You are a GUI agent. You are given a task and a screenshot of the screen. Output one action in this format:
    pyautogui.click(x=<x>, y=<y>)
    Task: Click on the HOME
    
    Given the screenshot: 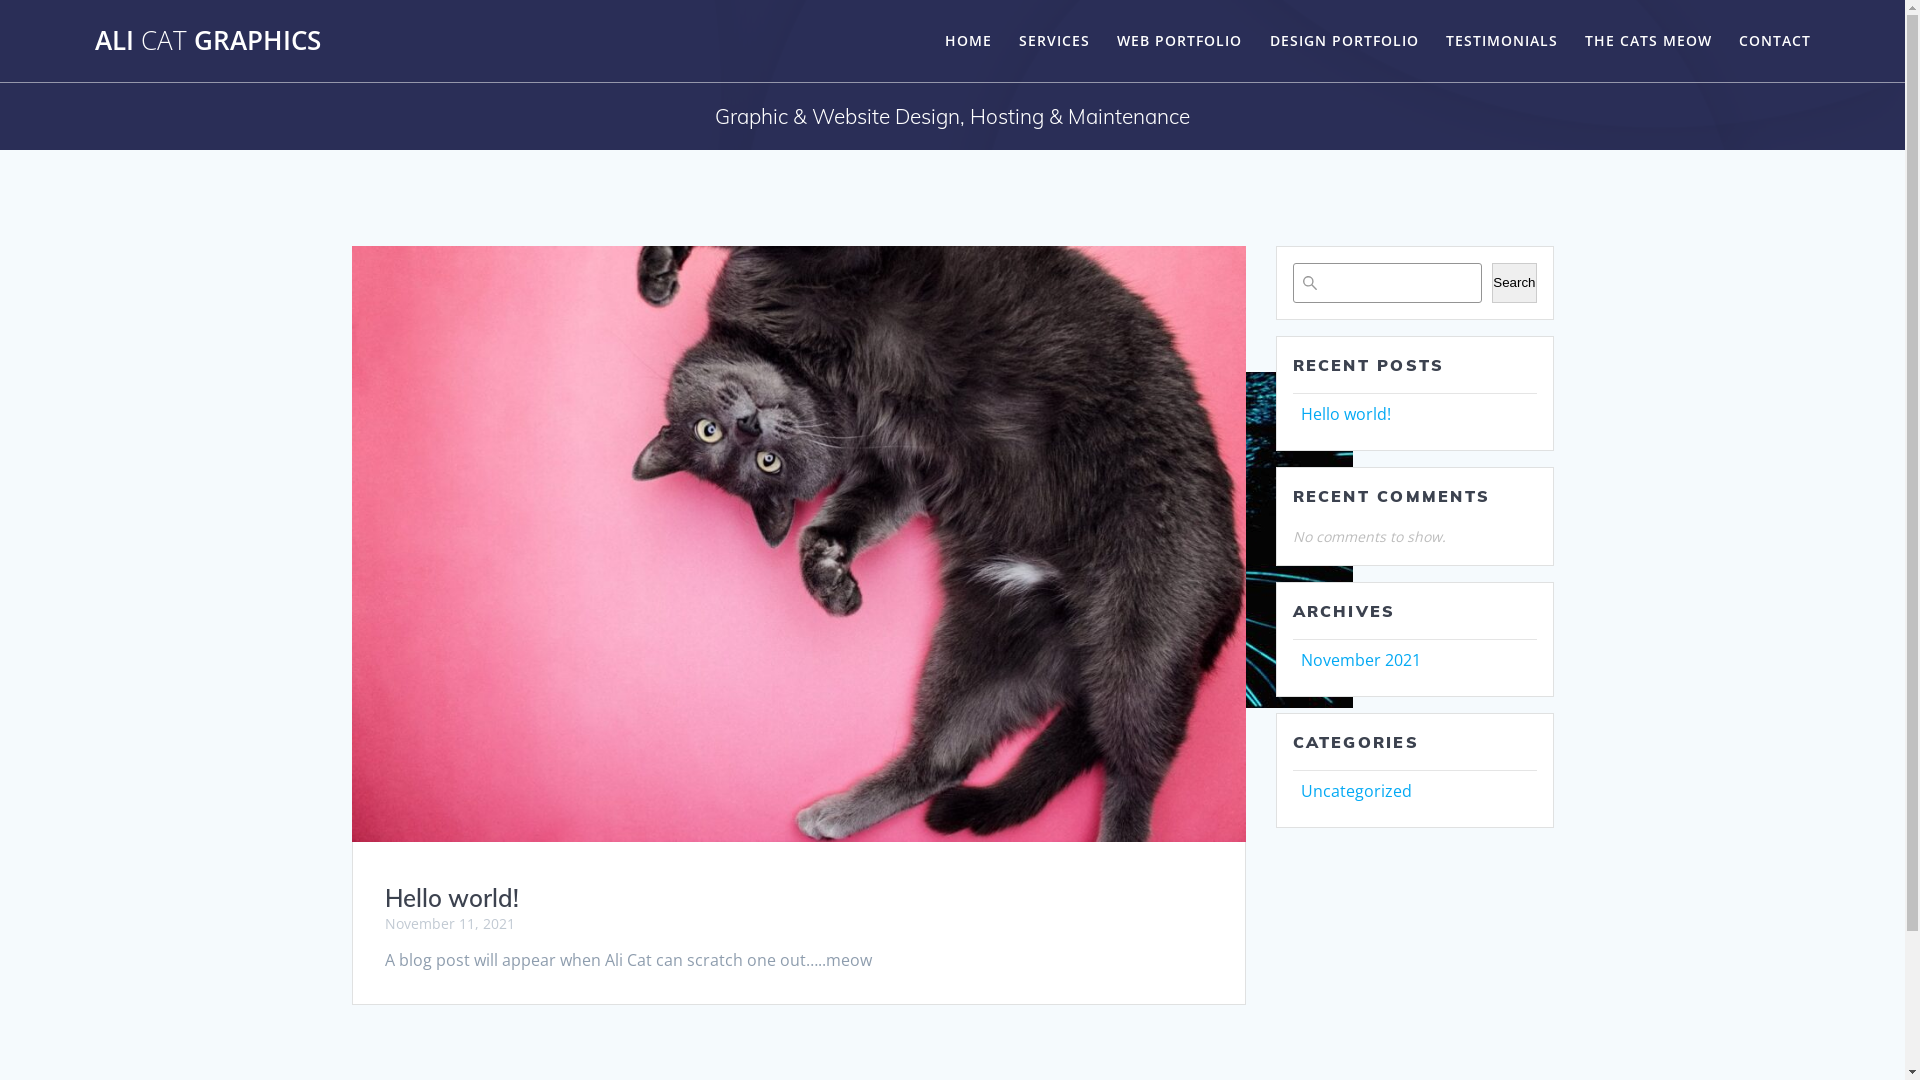 What is the action you would take?
    pyautogui.click(x=968, y=41)
    